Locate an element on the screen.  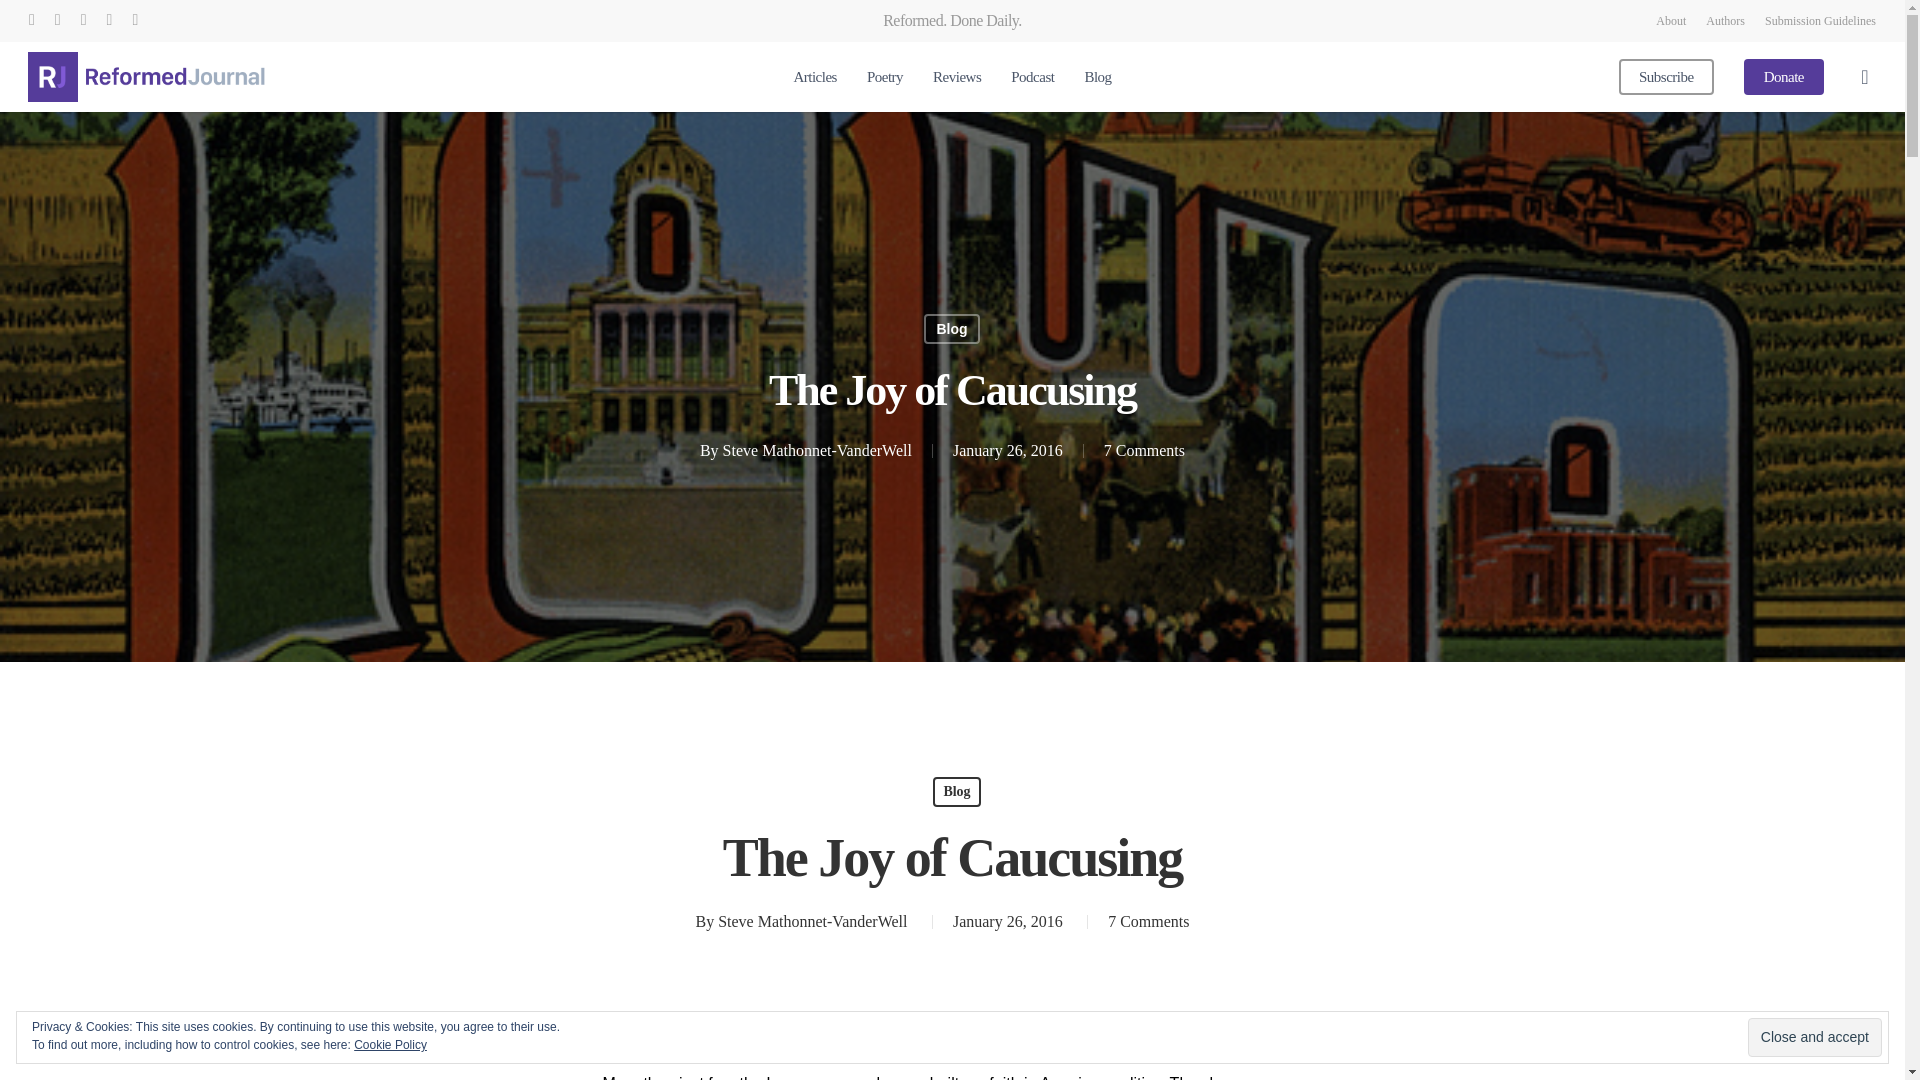
Steve Mathonnet-VanderWell is located at coordinates (812, 920).